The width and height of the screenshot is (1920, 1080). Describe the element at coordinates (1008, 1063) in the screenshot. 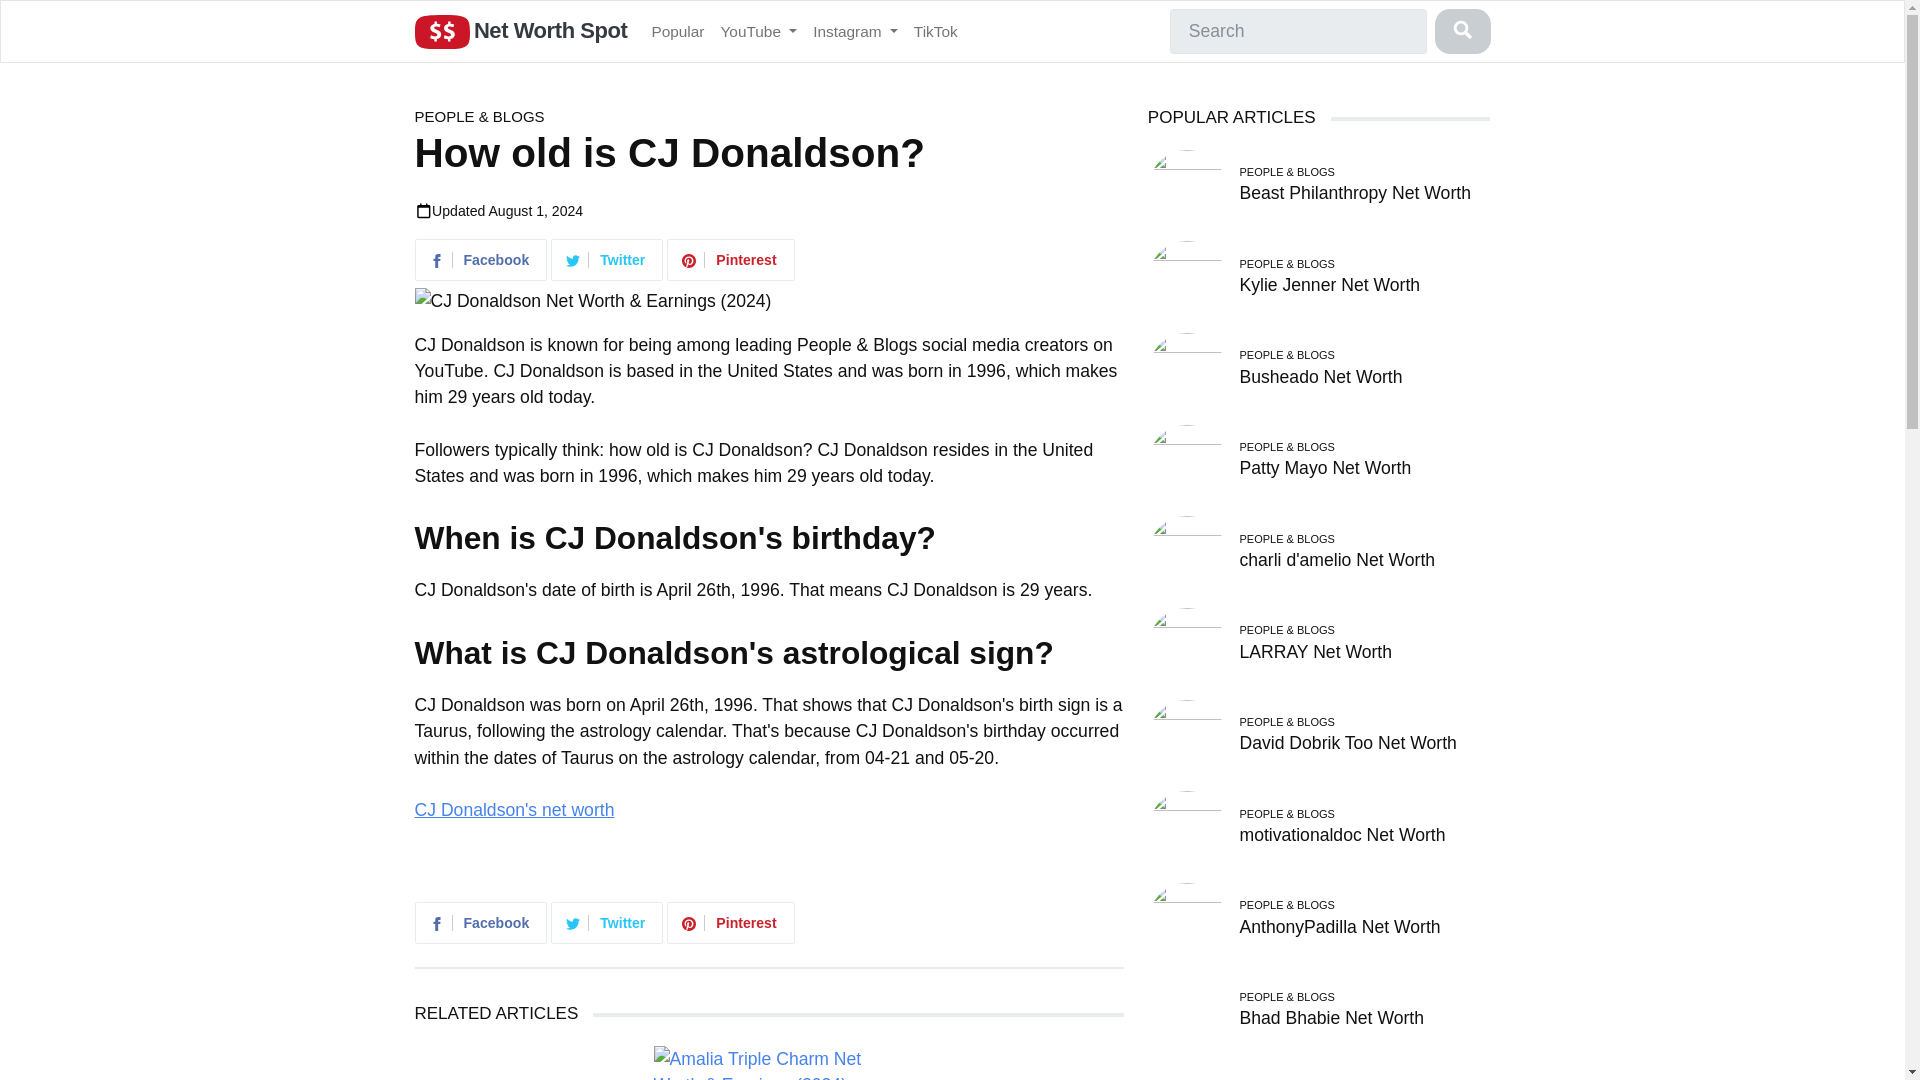

I see `TechZone Net Worth` at that location.